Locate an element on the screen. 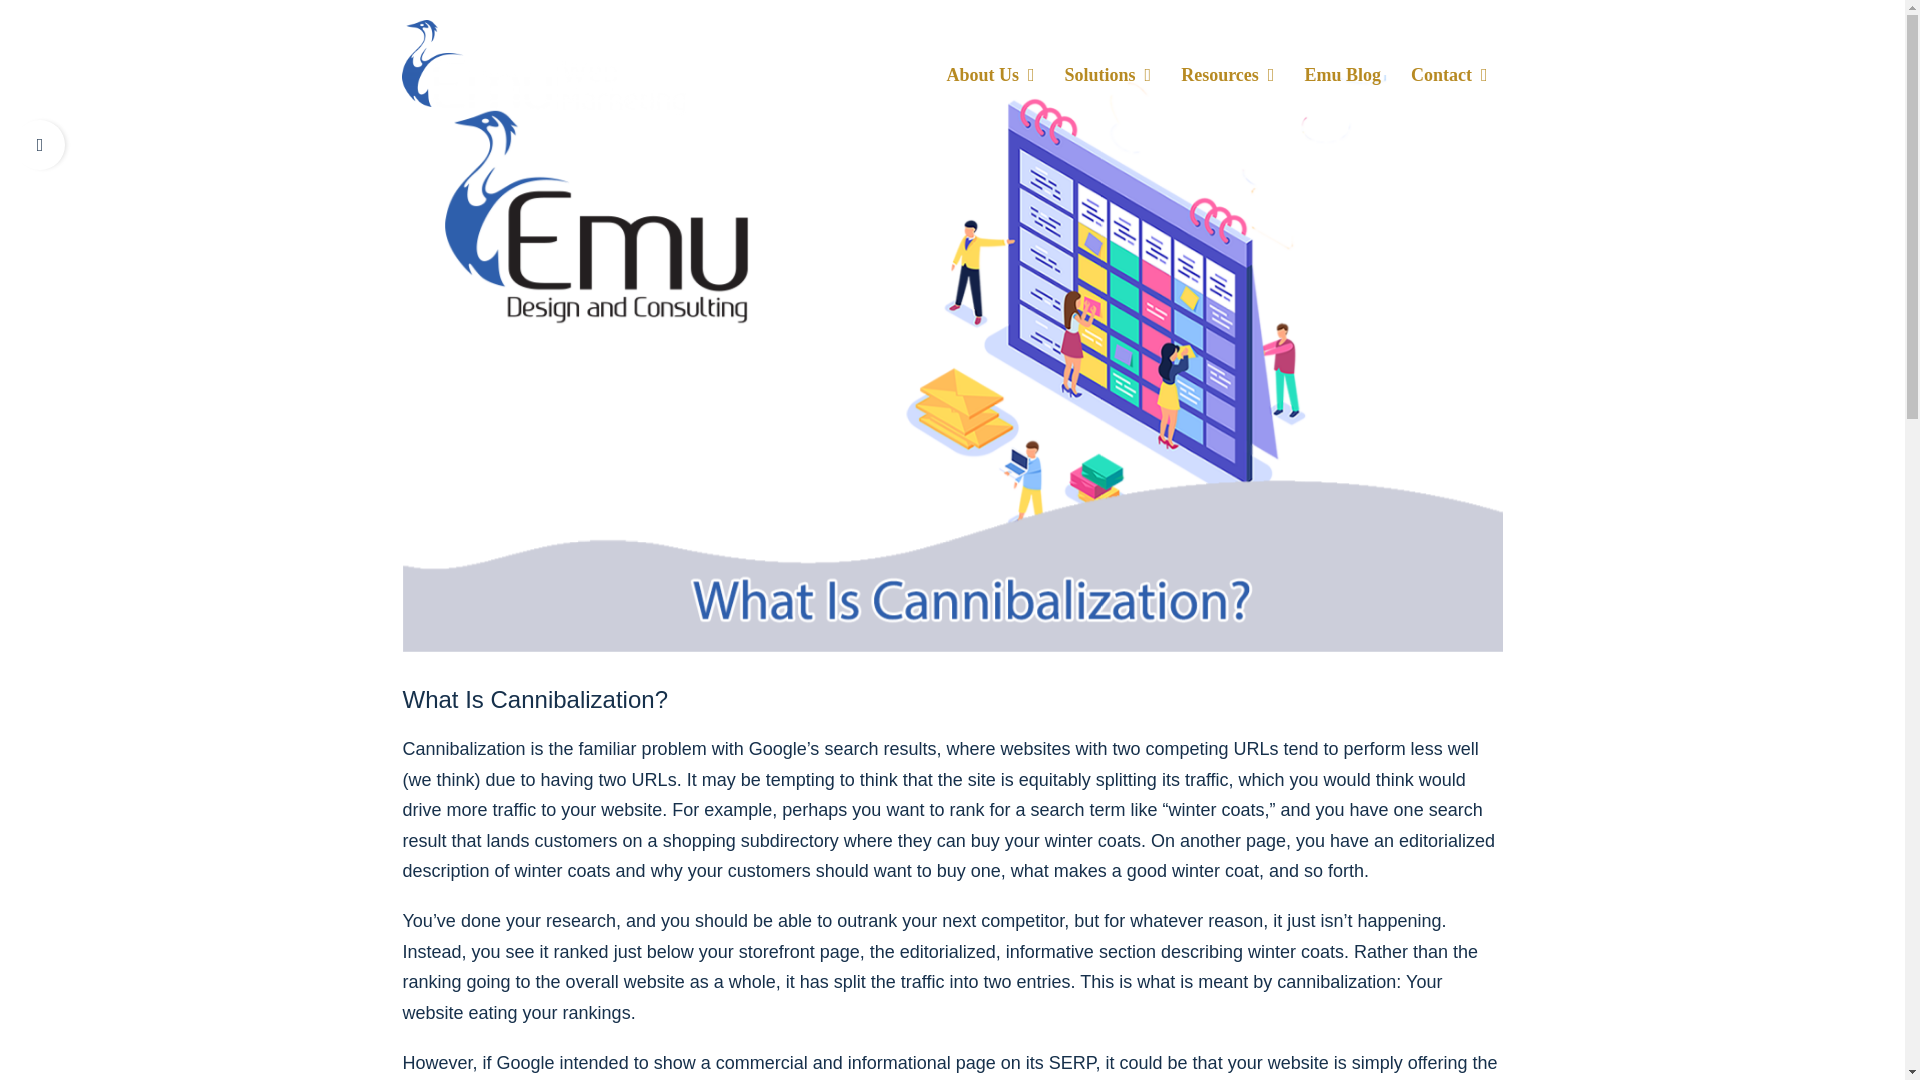 The width and height of the screenshot is (1920, 1080). Contact is located at coordinates (1449, 67).